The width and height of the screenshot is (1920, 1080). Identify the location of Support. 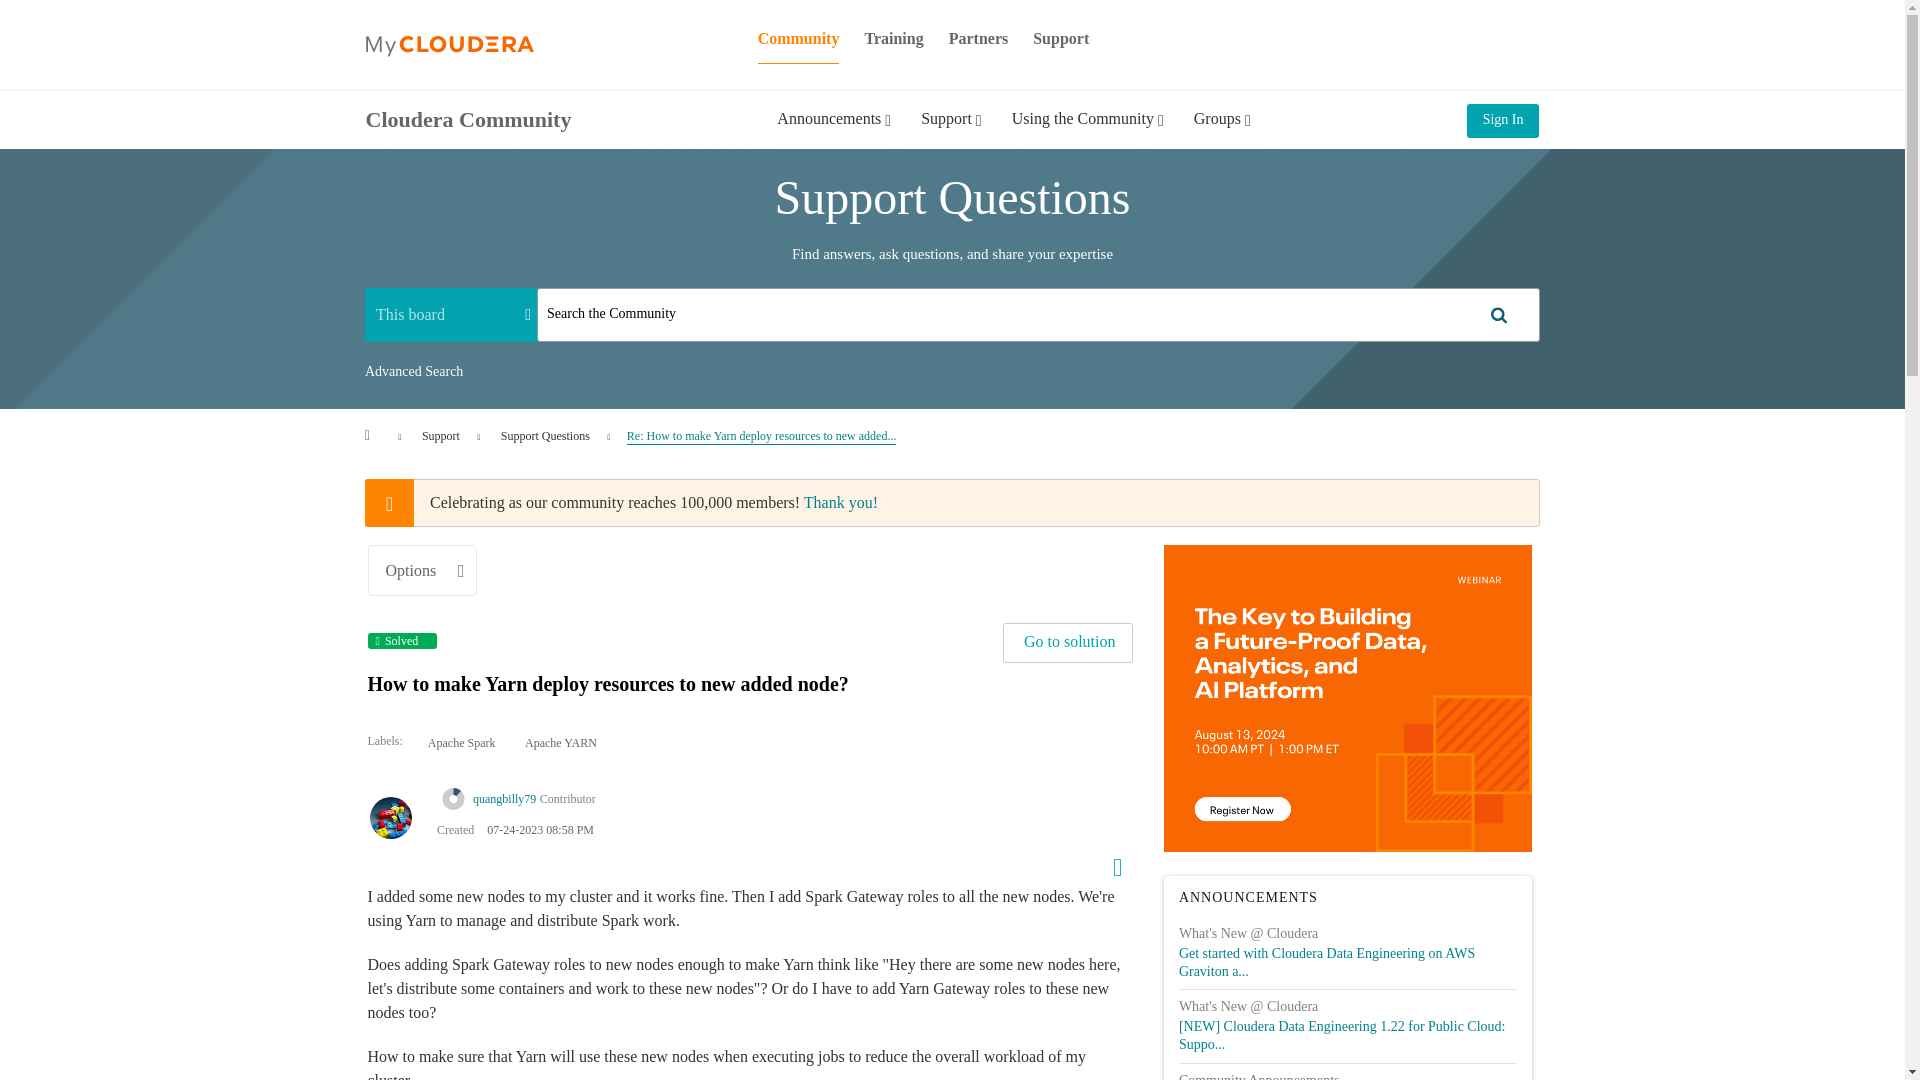
(951, 133).